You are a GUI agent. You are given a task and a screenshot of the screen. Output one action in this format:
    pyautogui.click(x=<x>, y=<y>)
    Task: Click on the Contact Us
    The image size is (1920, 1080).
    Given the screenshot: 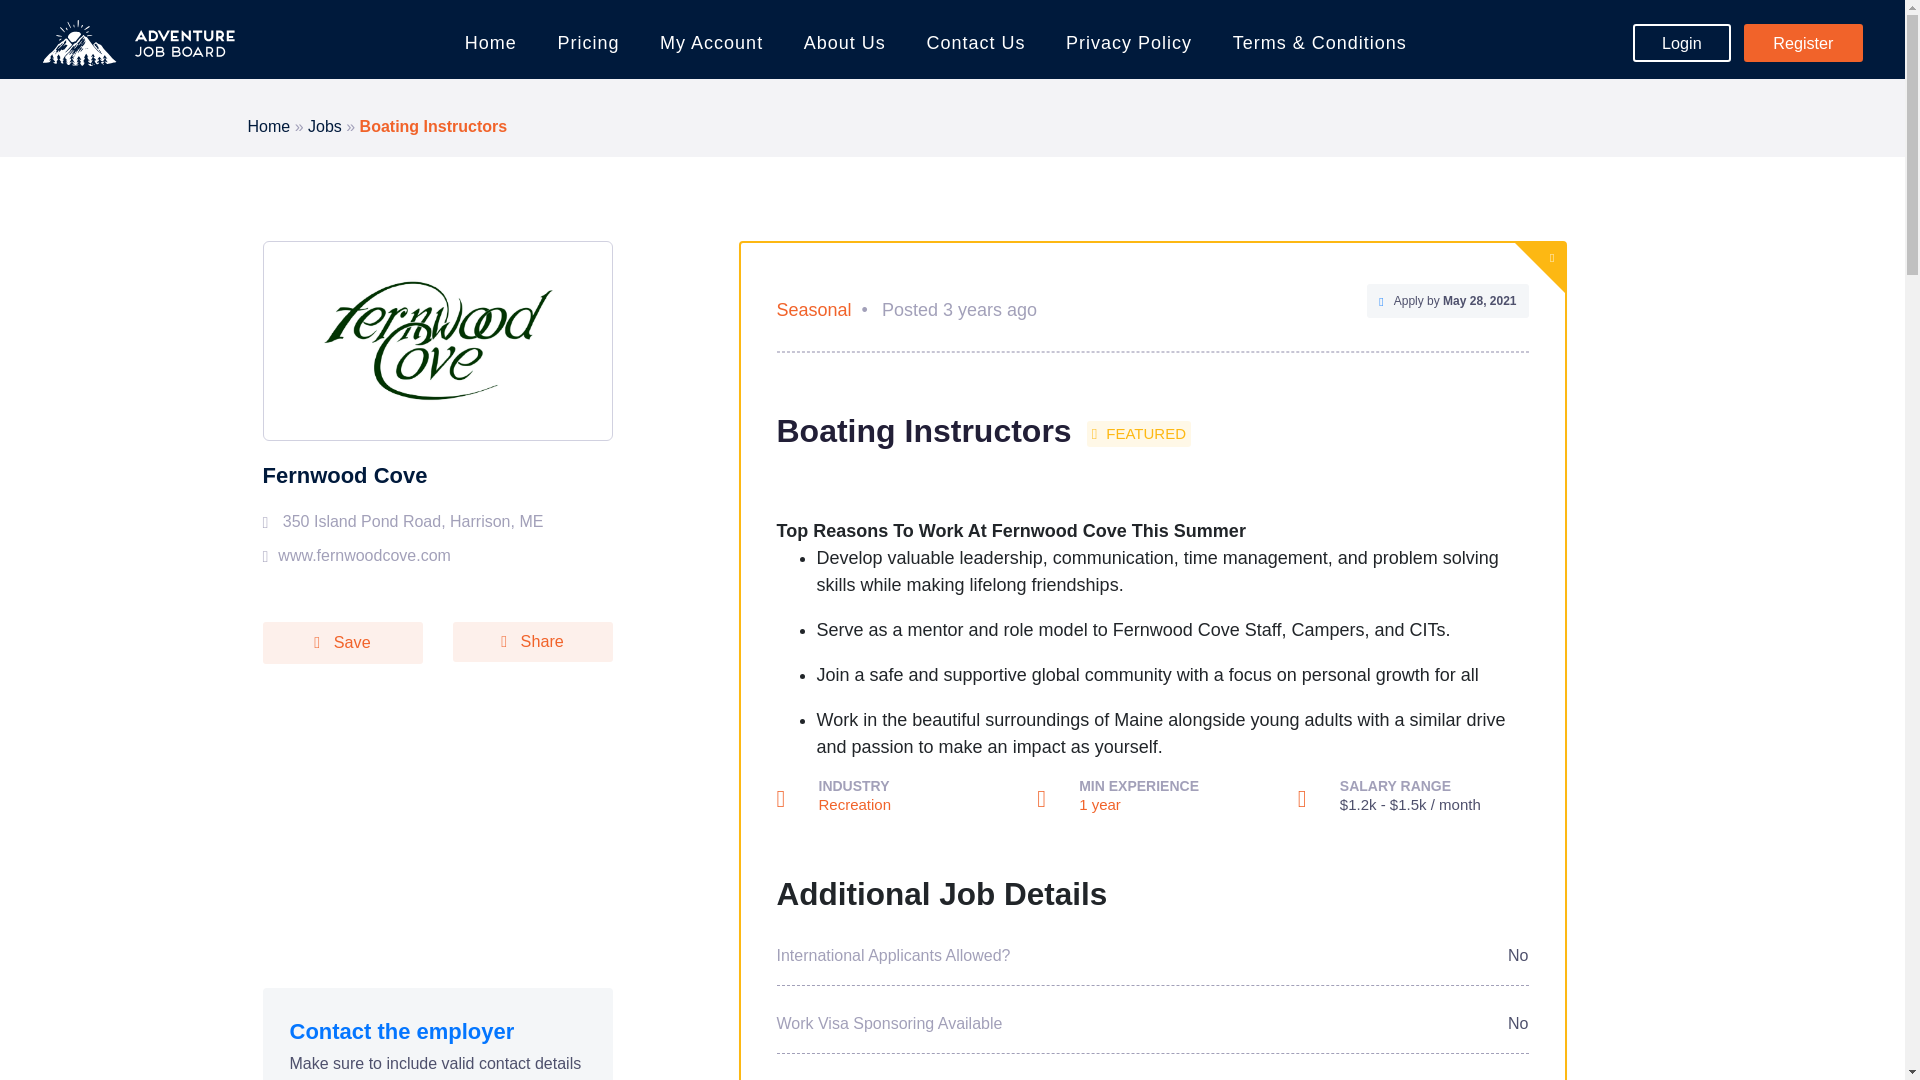 What is the action you would take?
    pyautogui.click(x=976, y=43)
    